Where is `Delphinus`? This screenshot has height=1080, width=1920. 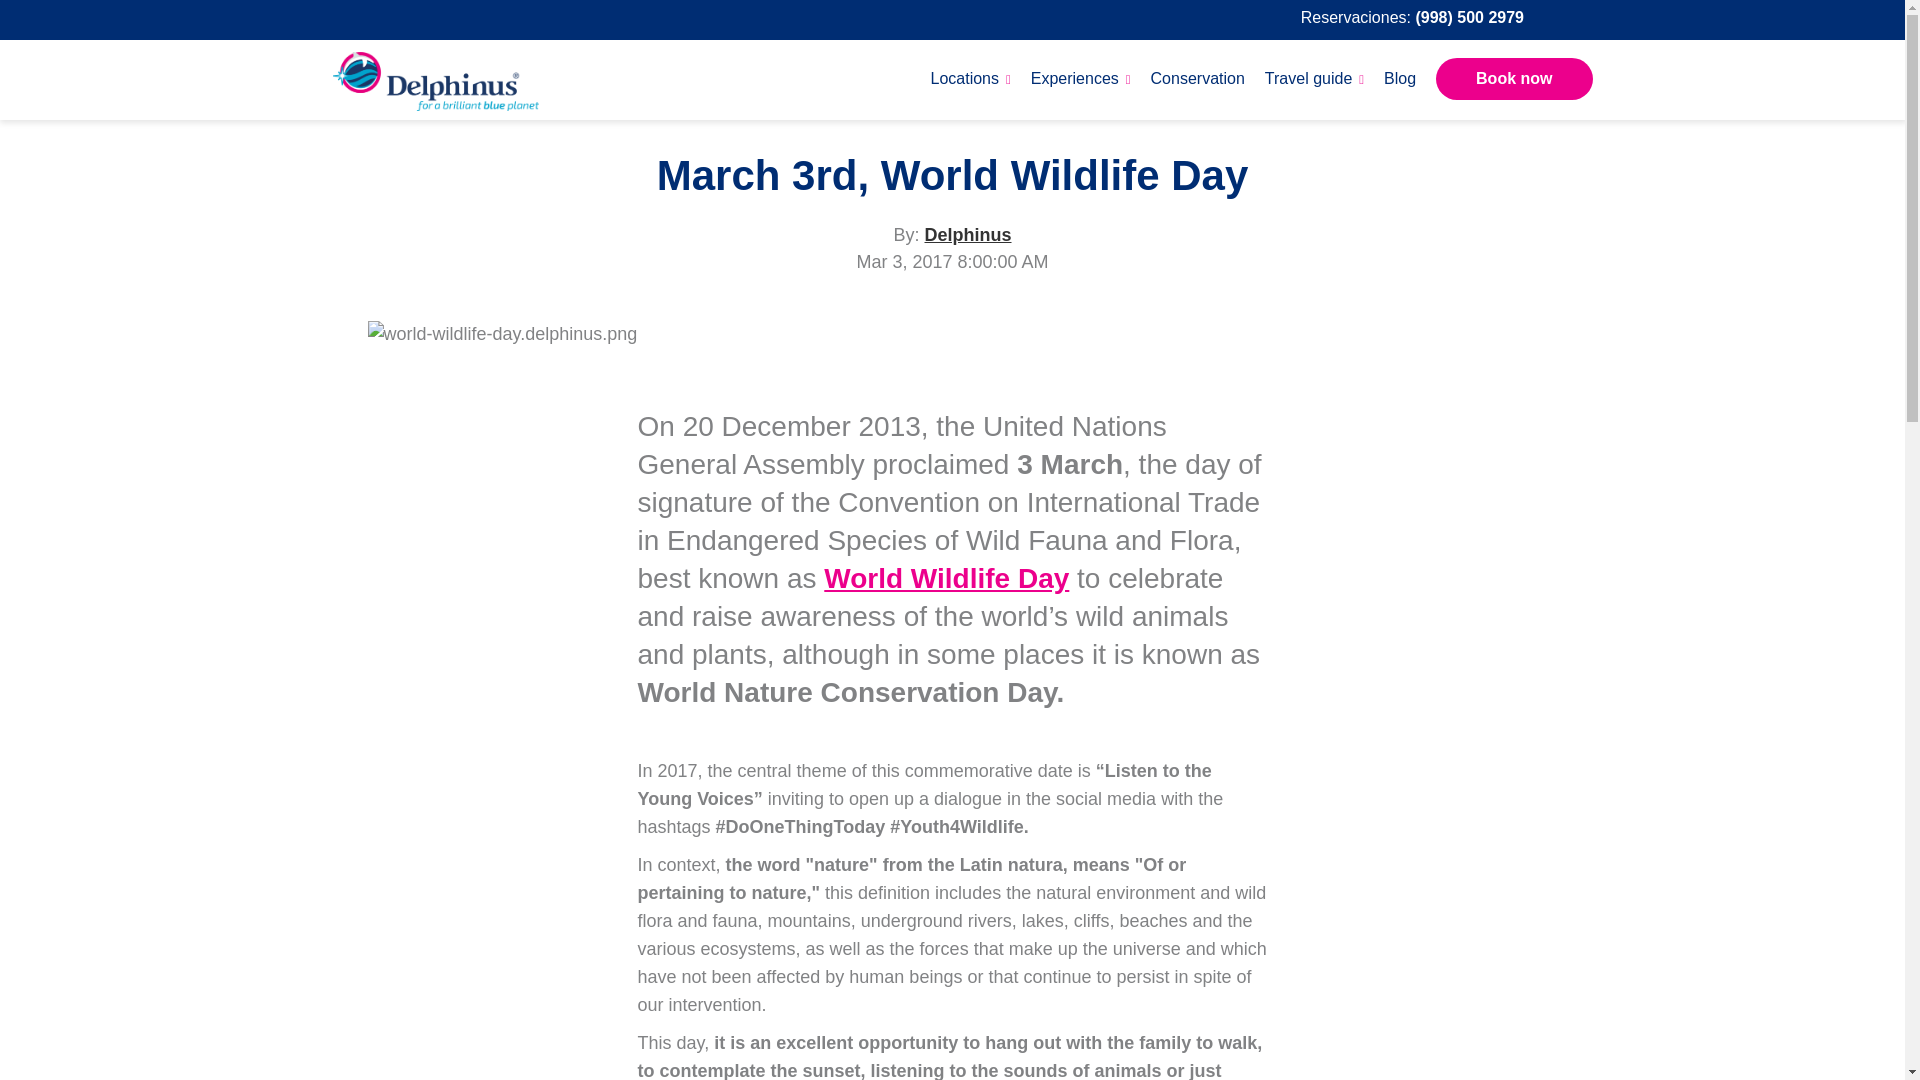
Delphinus is located at coordinates (967, 234).